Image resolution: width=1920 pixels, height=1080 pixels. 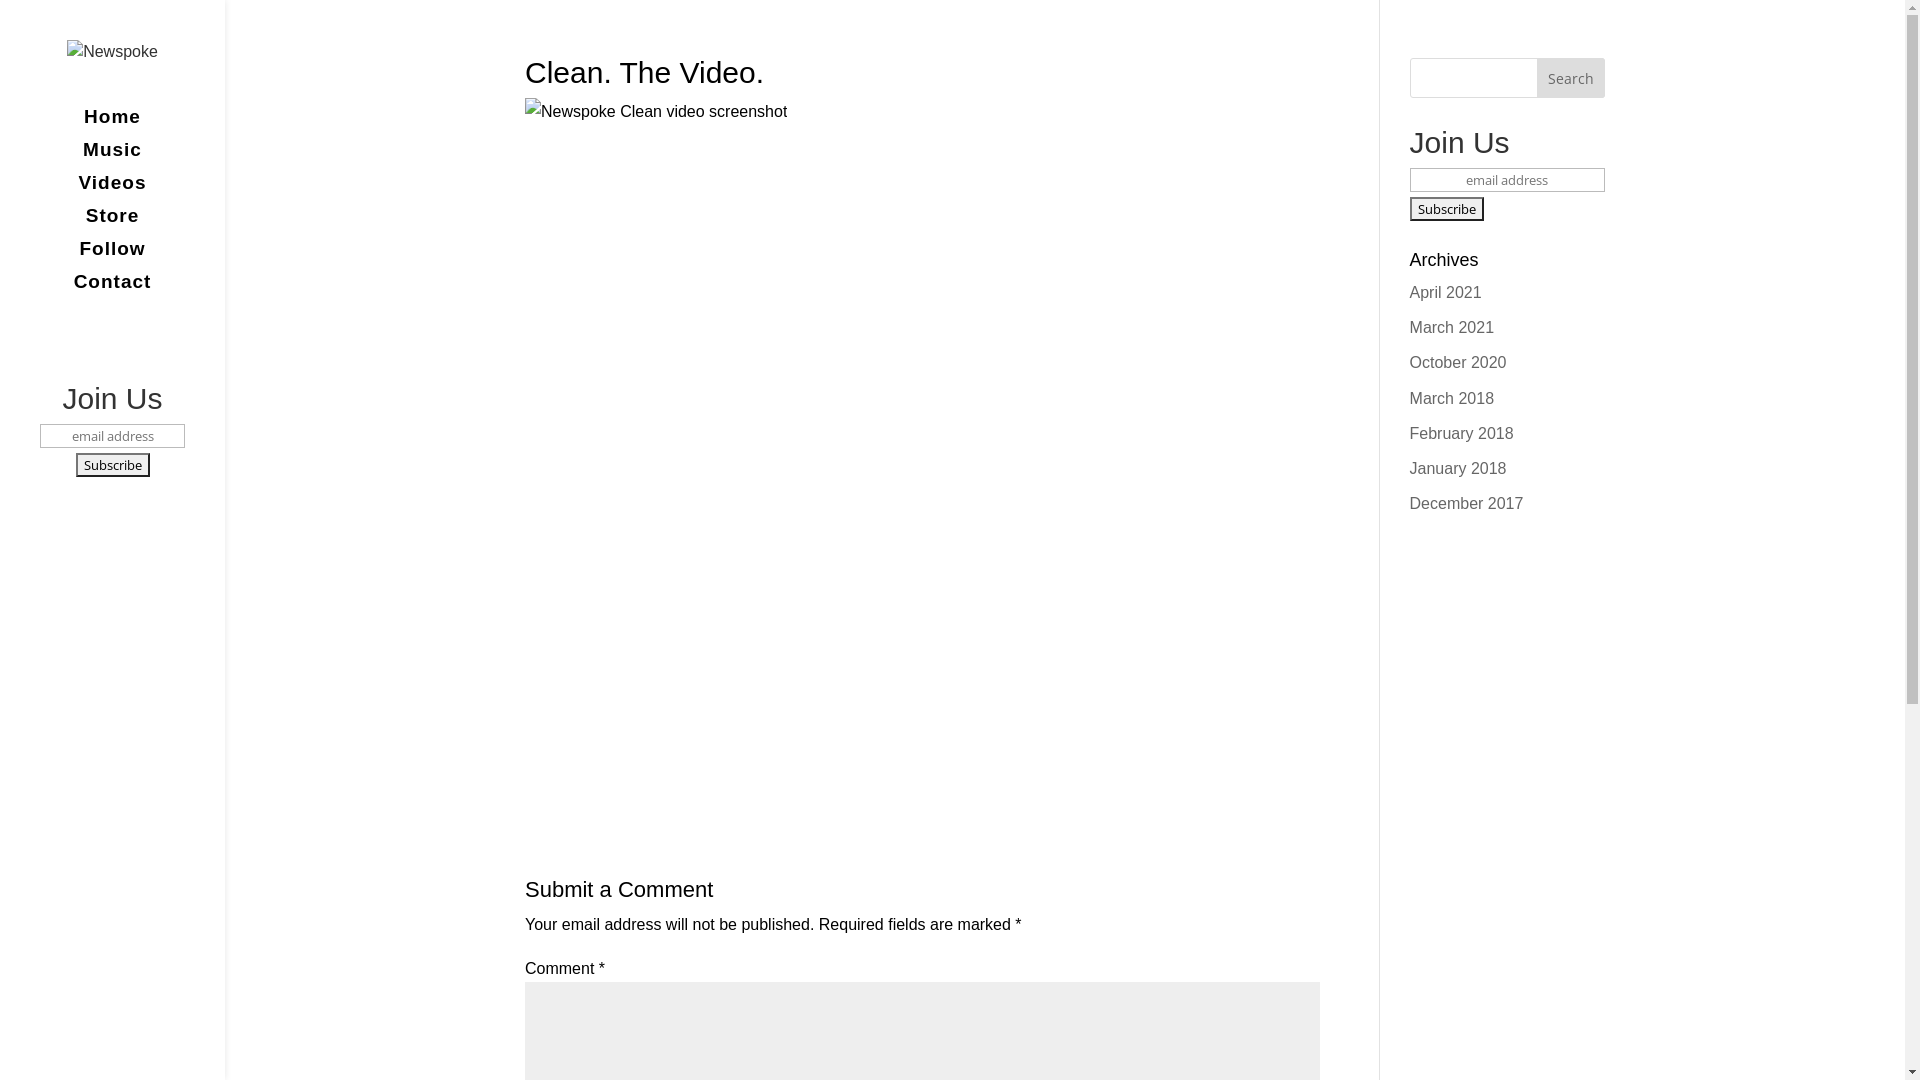 I want to click on March 2018, so click(x=1452, y=398).